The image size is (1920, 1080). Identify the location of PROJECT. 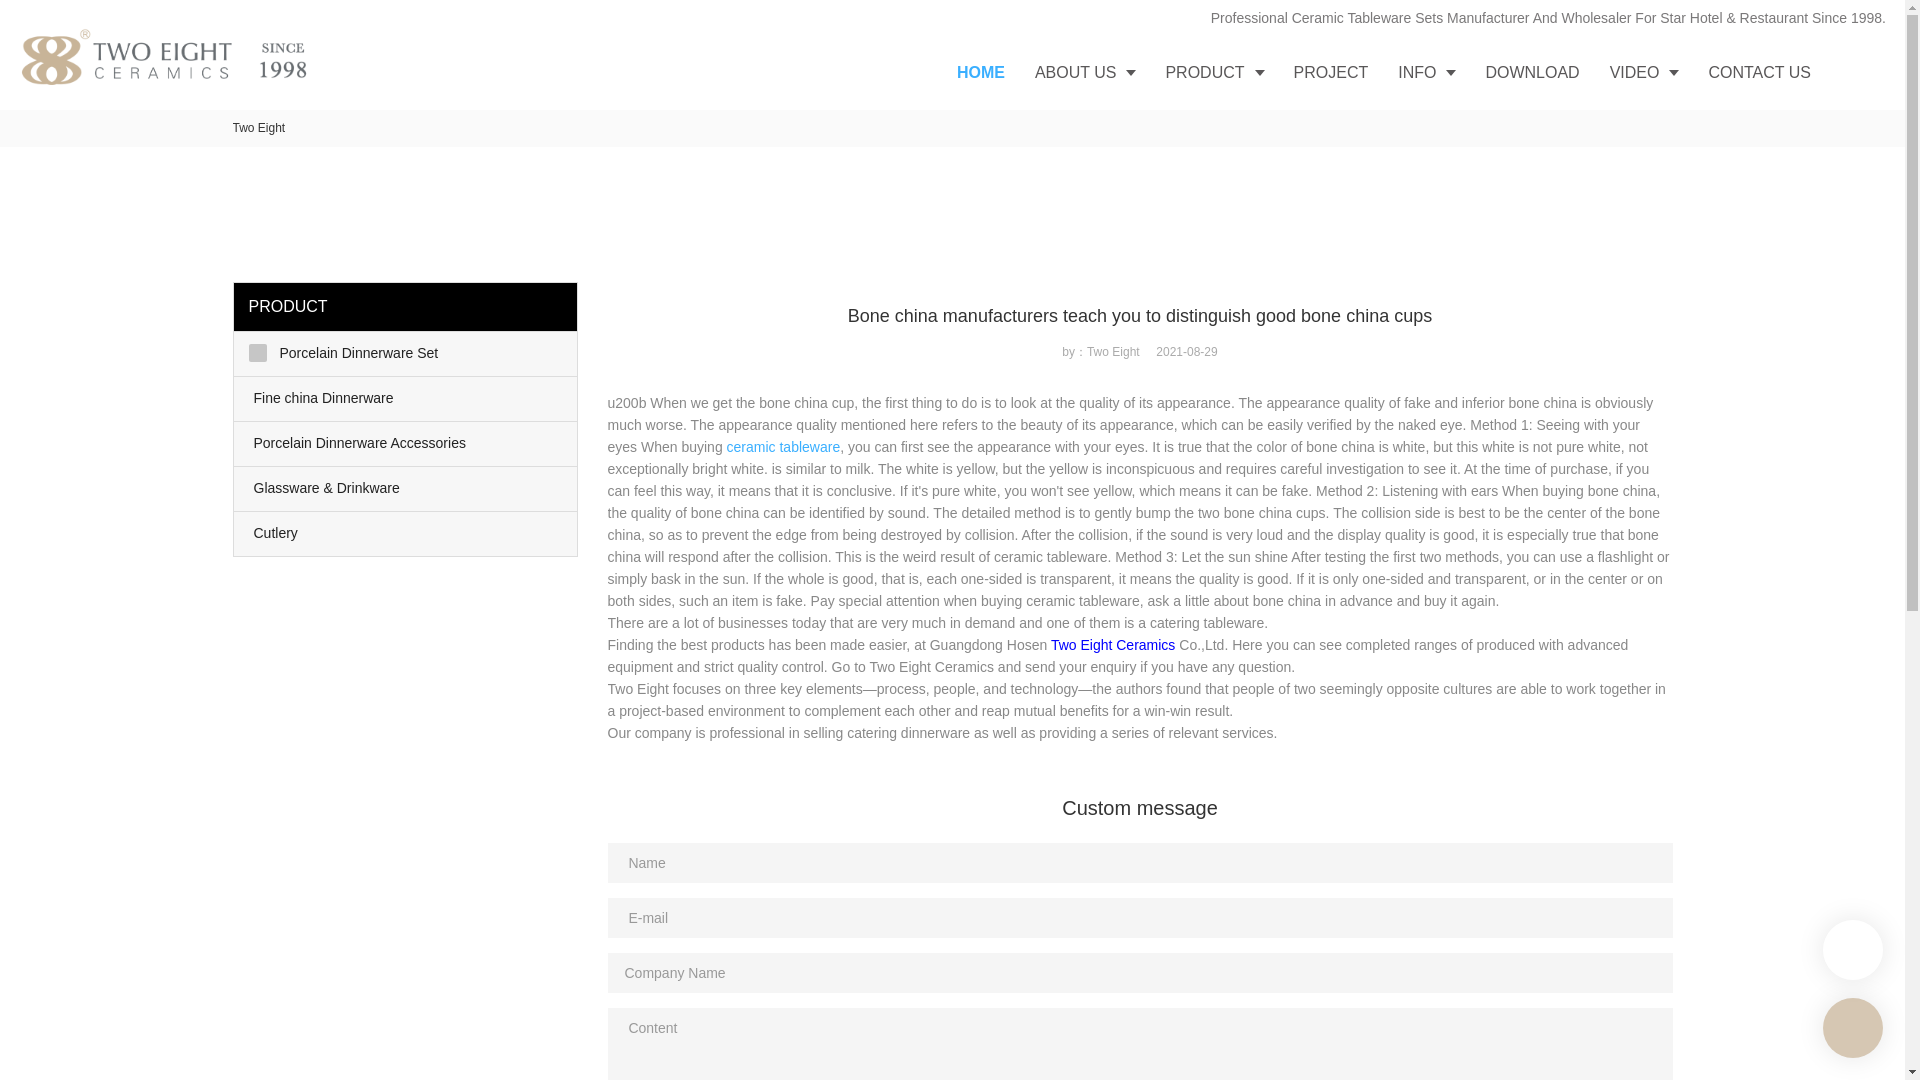
(1331, 72).